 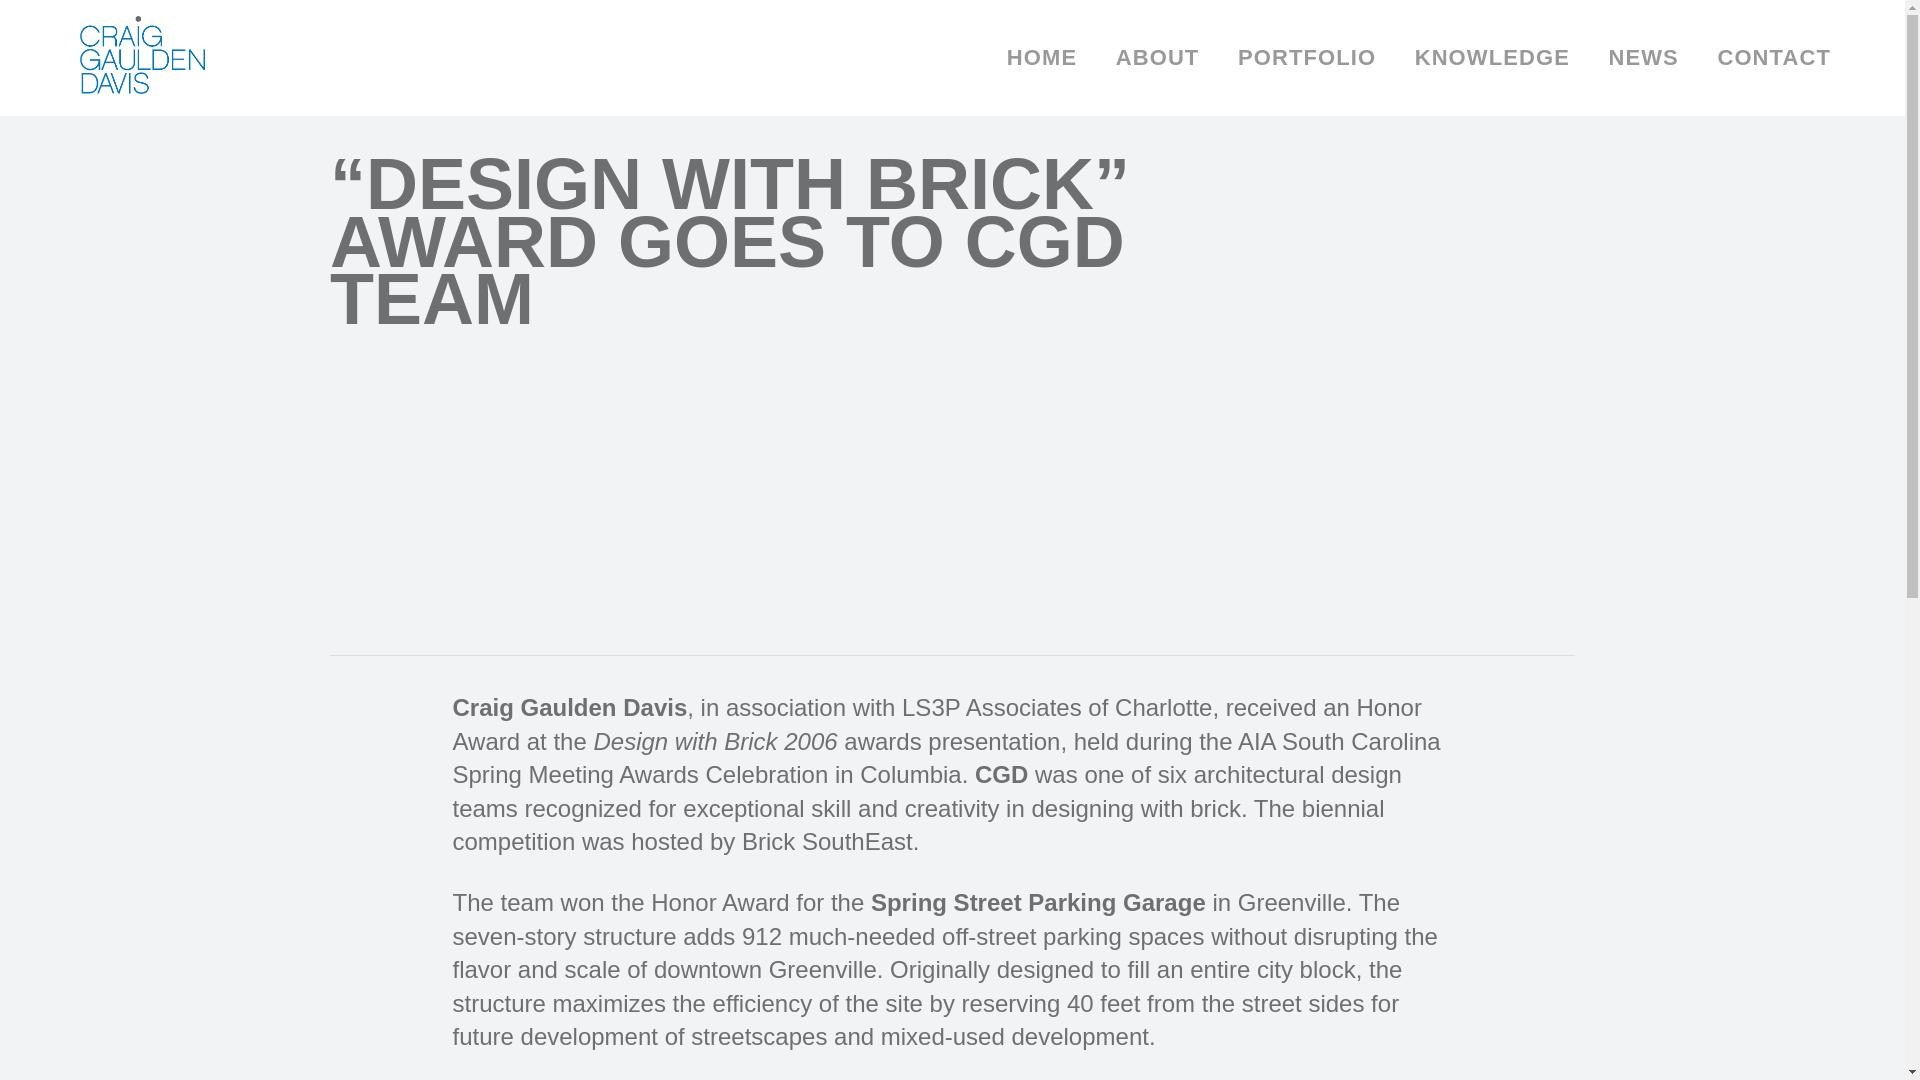 I want to click on PORTFOLIO, so click(x=1307, y=57).